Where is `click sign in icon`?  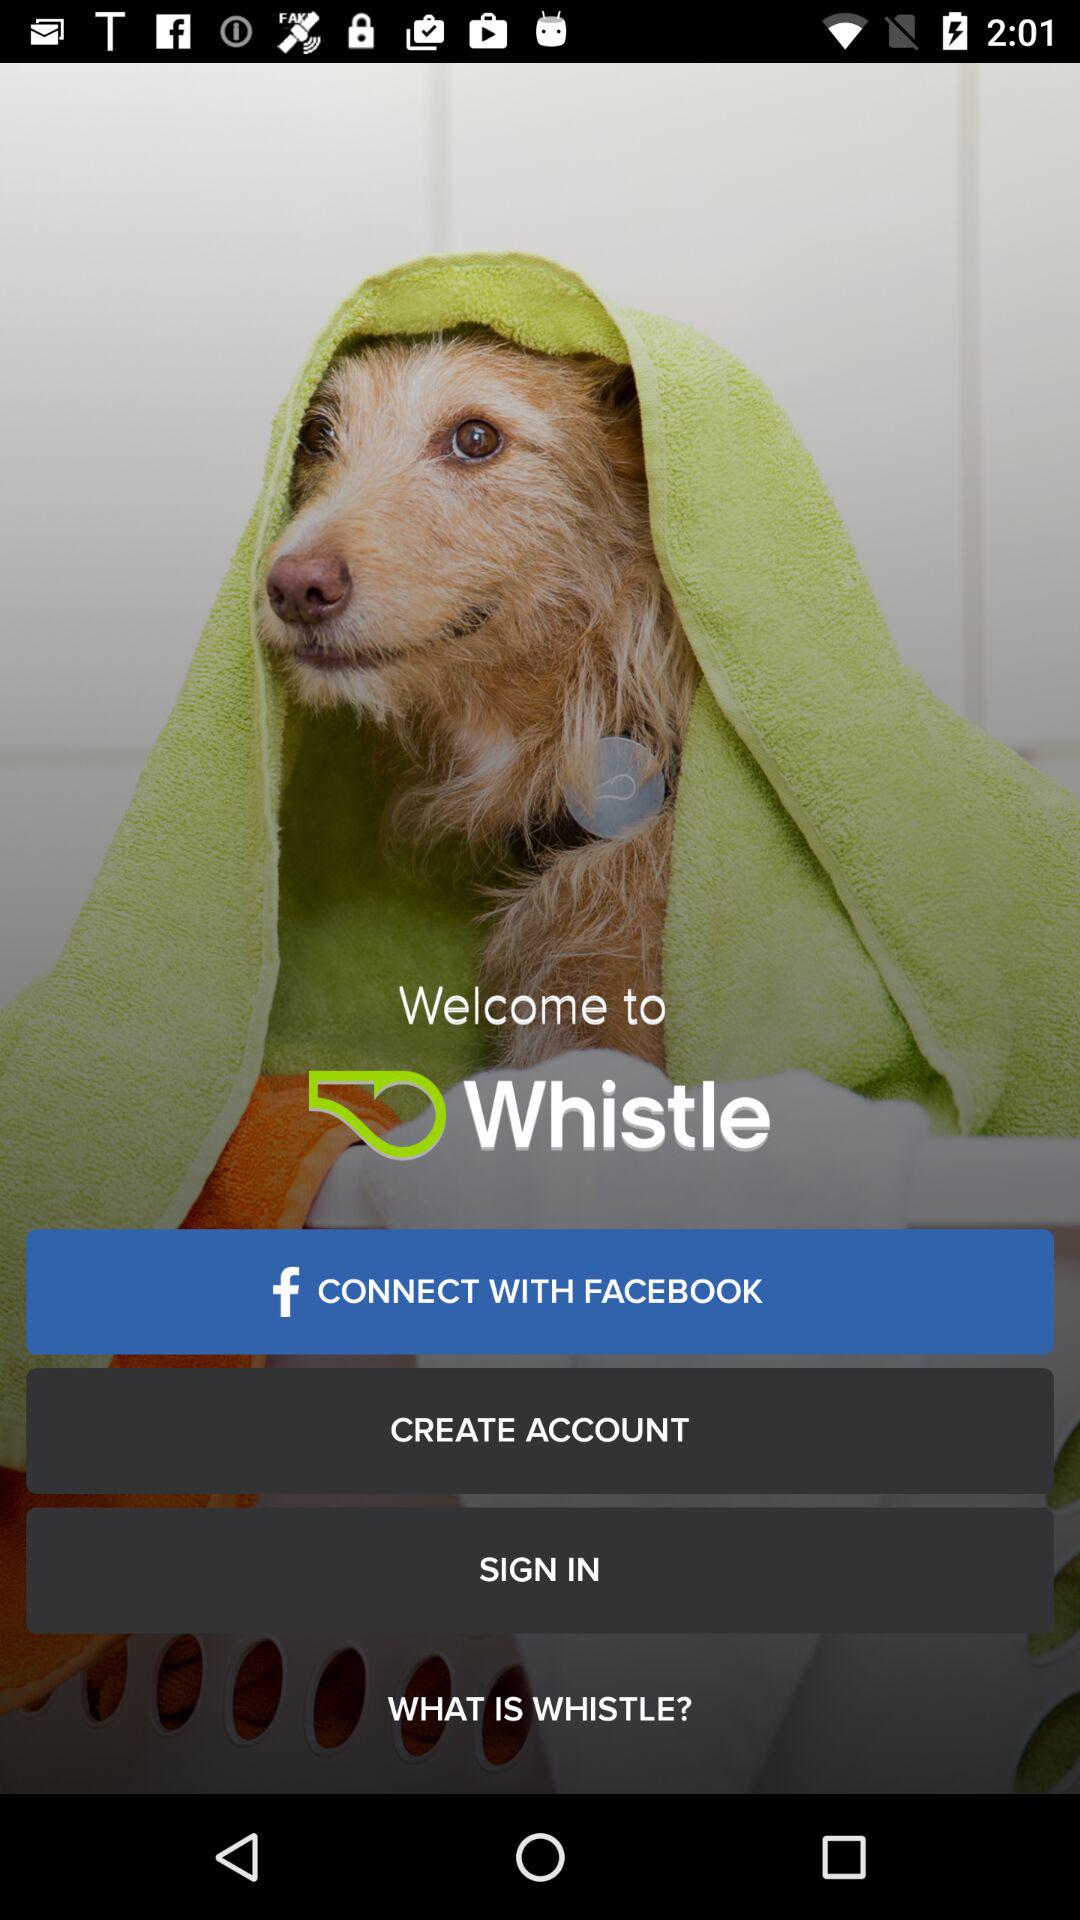
click sign in icon is located at coordinates (540, 1570).